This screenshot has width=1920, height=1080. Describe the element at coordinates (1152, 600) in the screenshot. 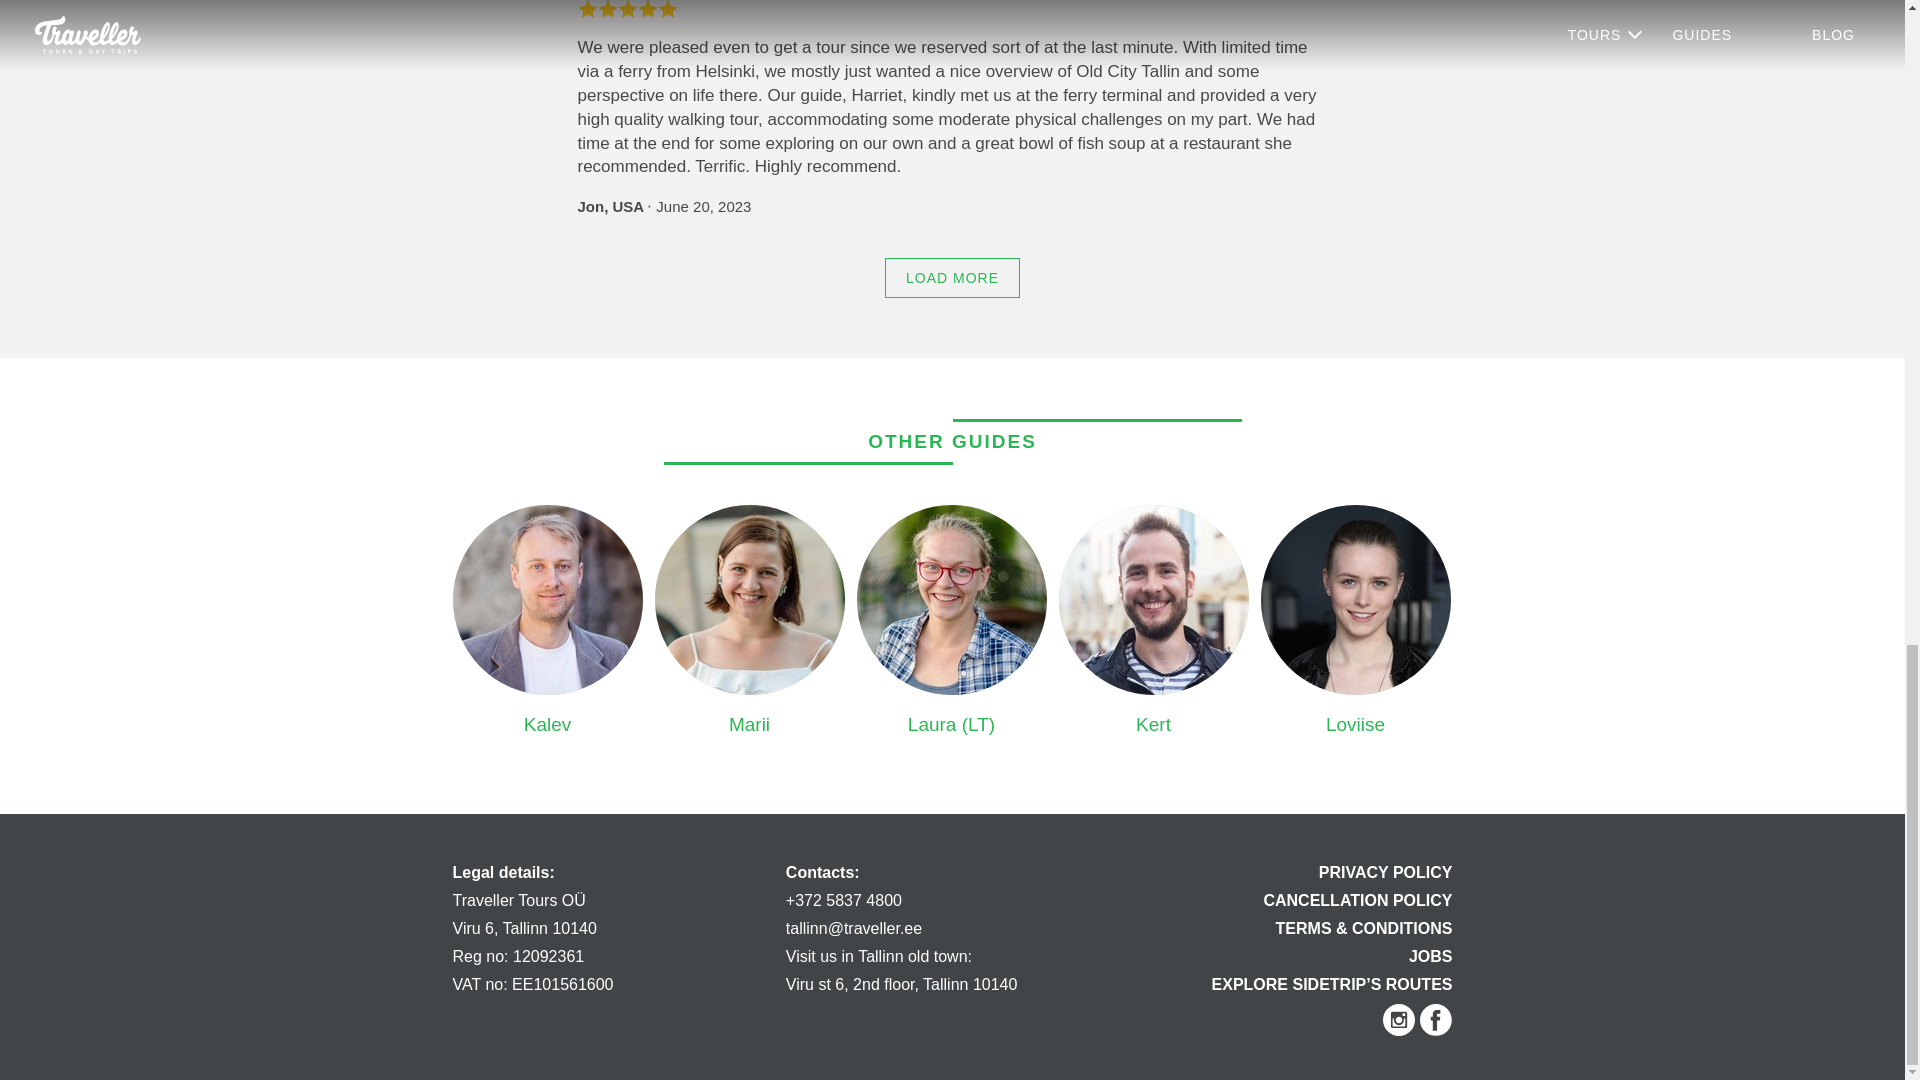

I see `Kert` at that location.